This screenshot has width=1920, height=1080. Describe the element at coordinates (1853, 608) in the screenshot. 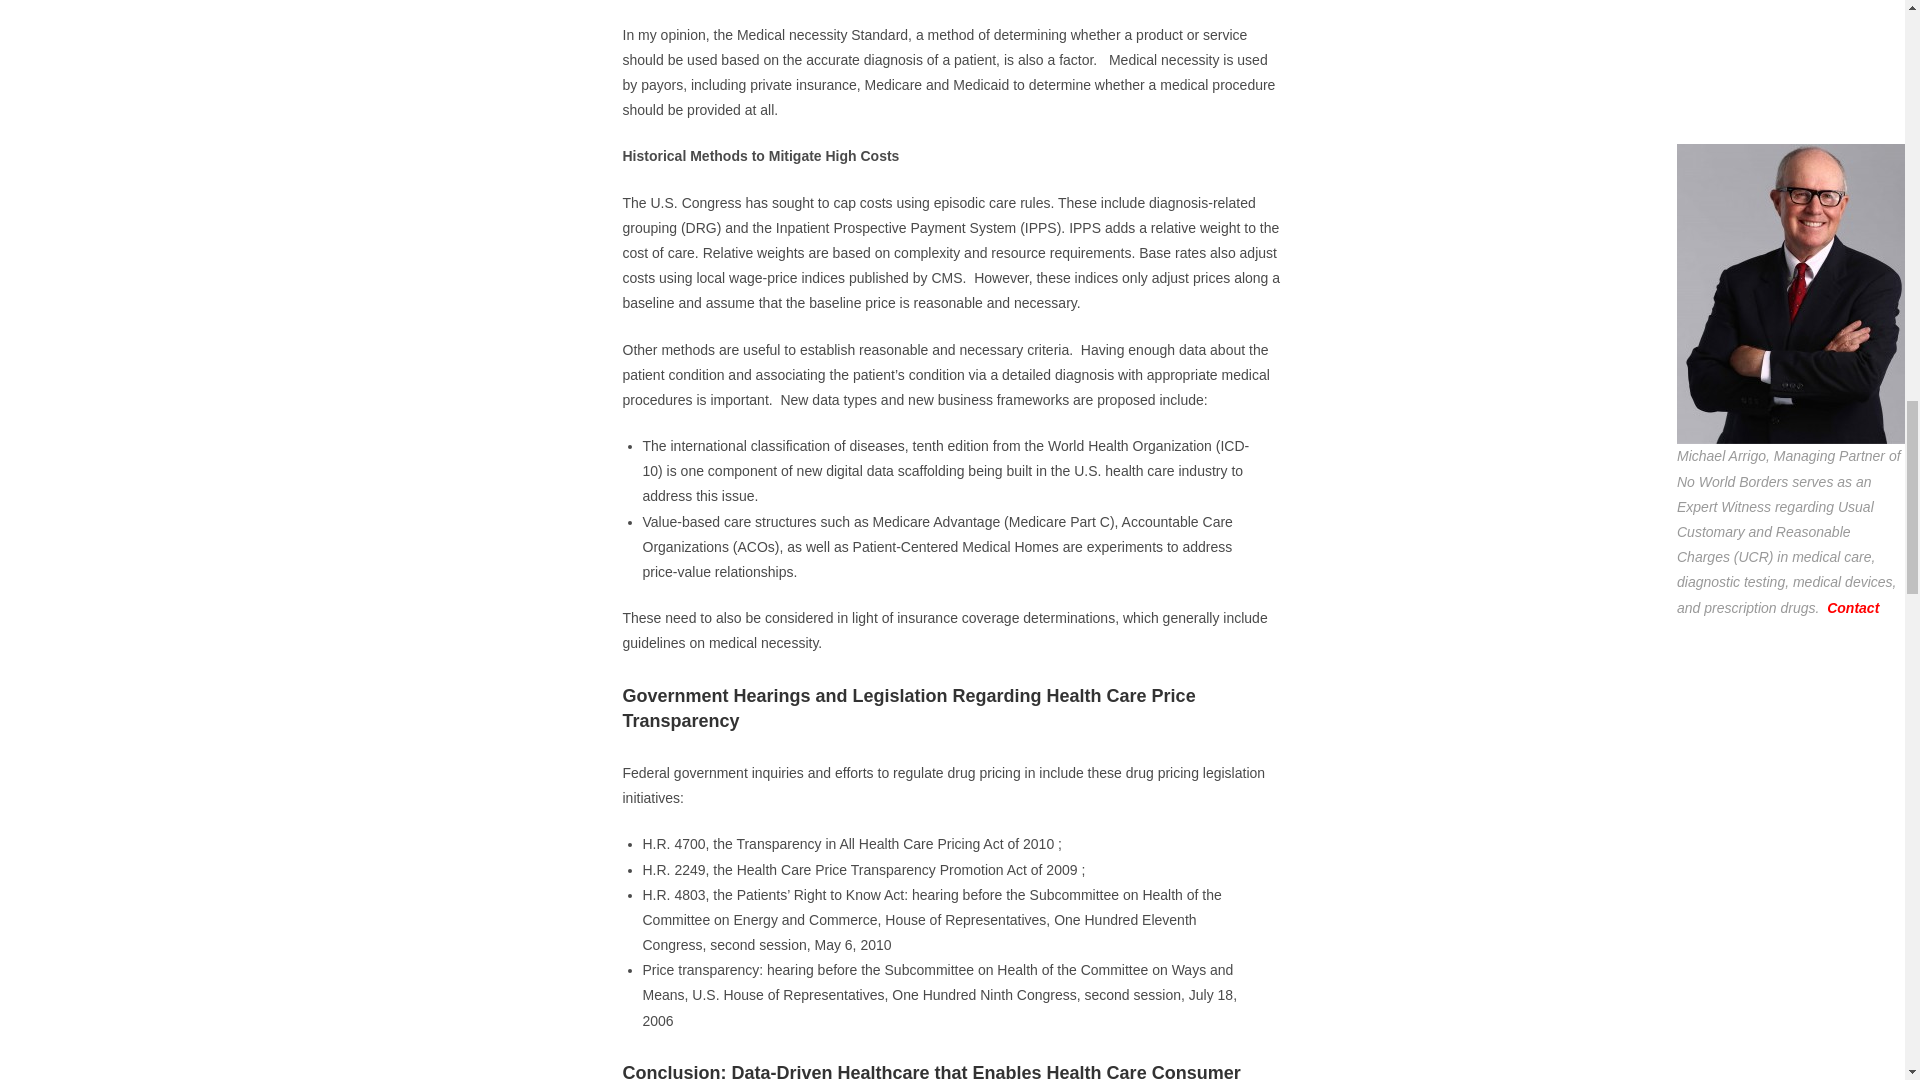

I see `Contact` at that location.